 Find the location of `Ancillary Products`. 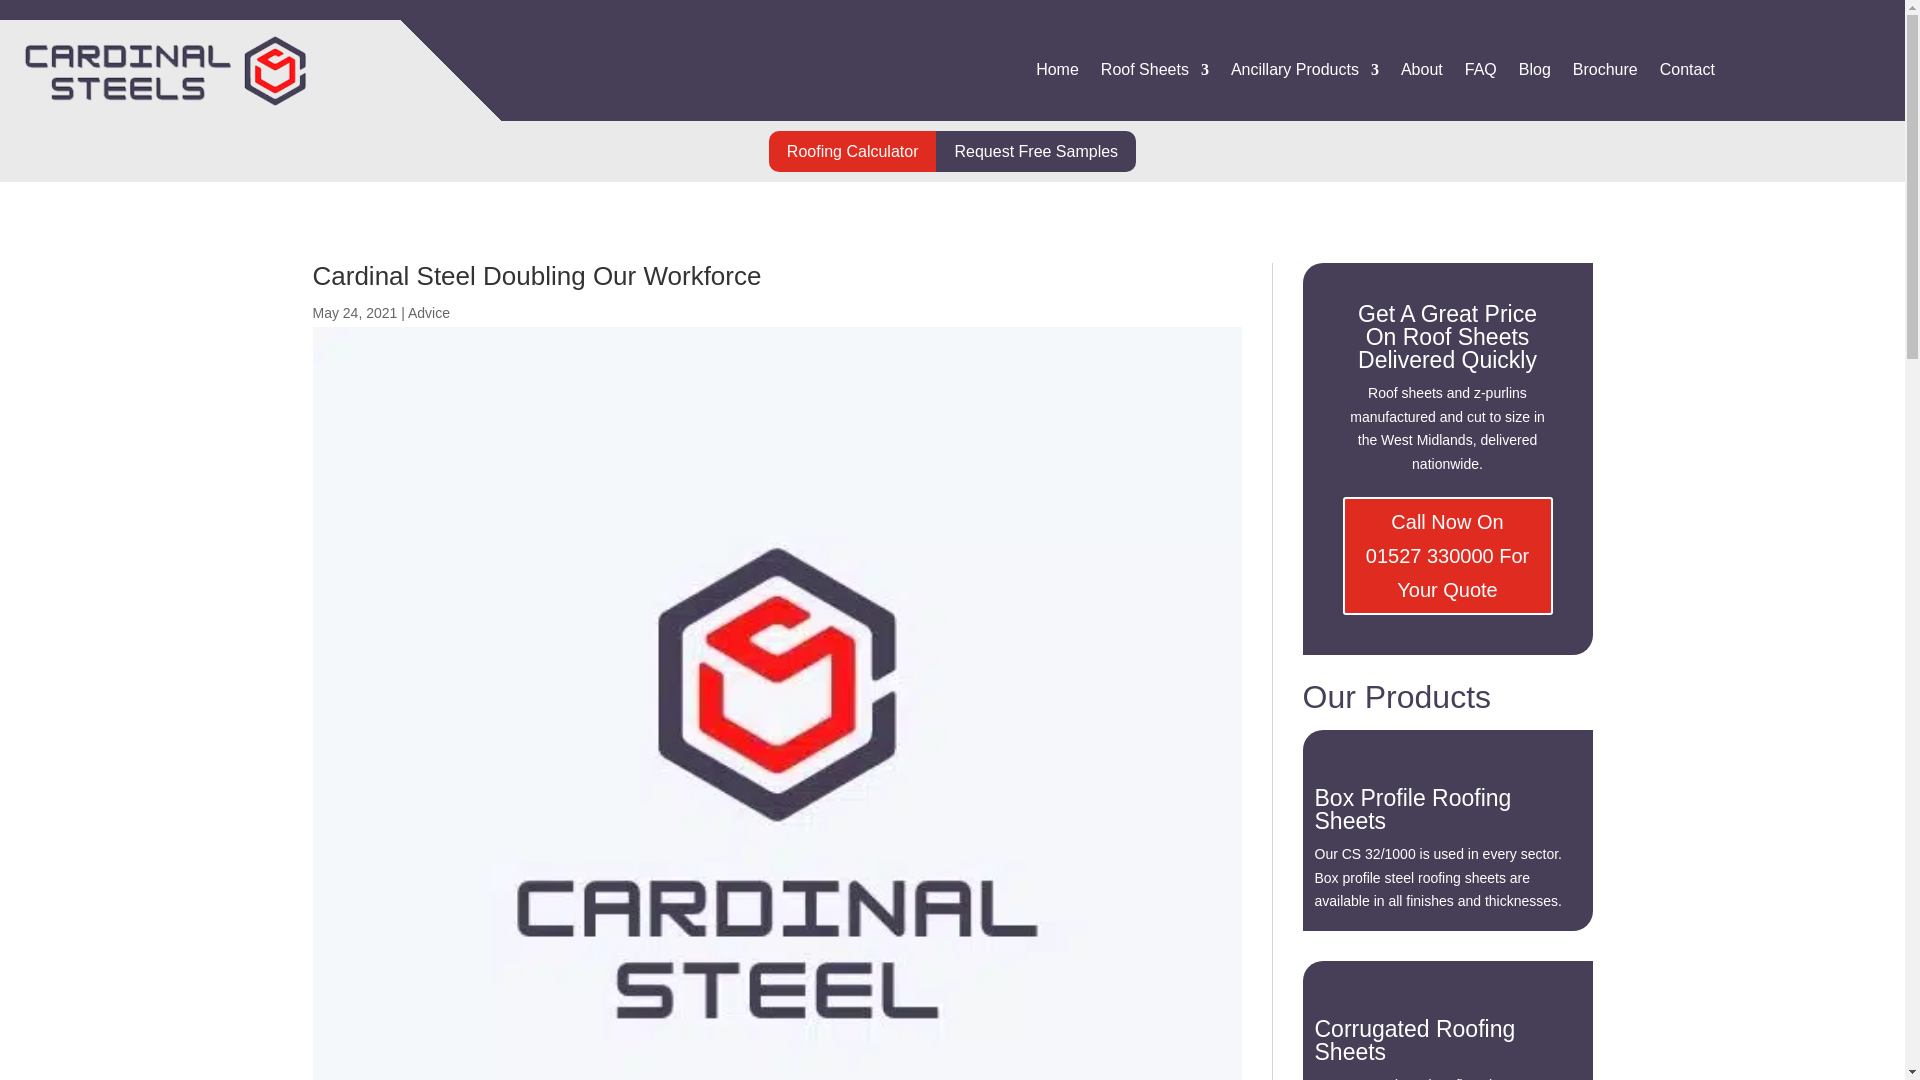

Ancillary Products is located at coordinates (1304, 74).